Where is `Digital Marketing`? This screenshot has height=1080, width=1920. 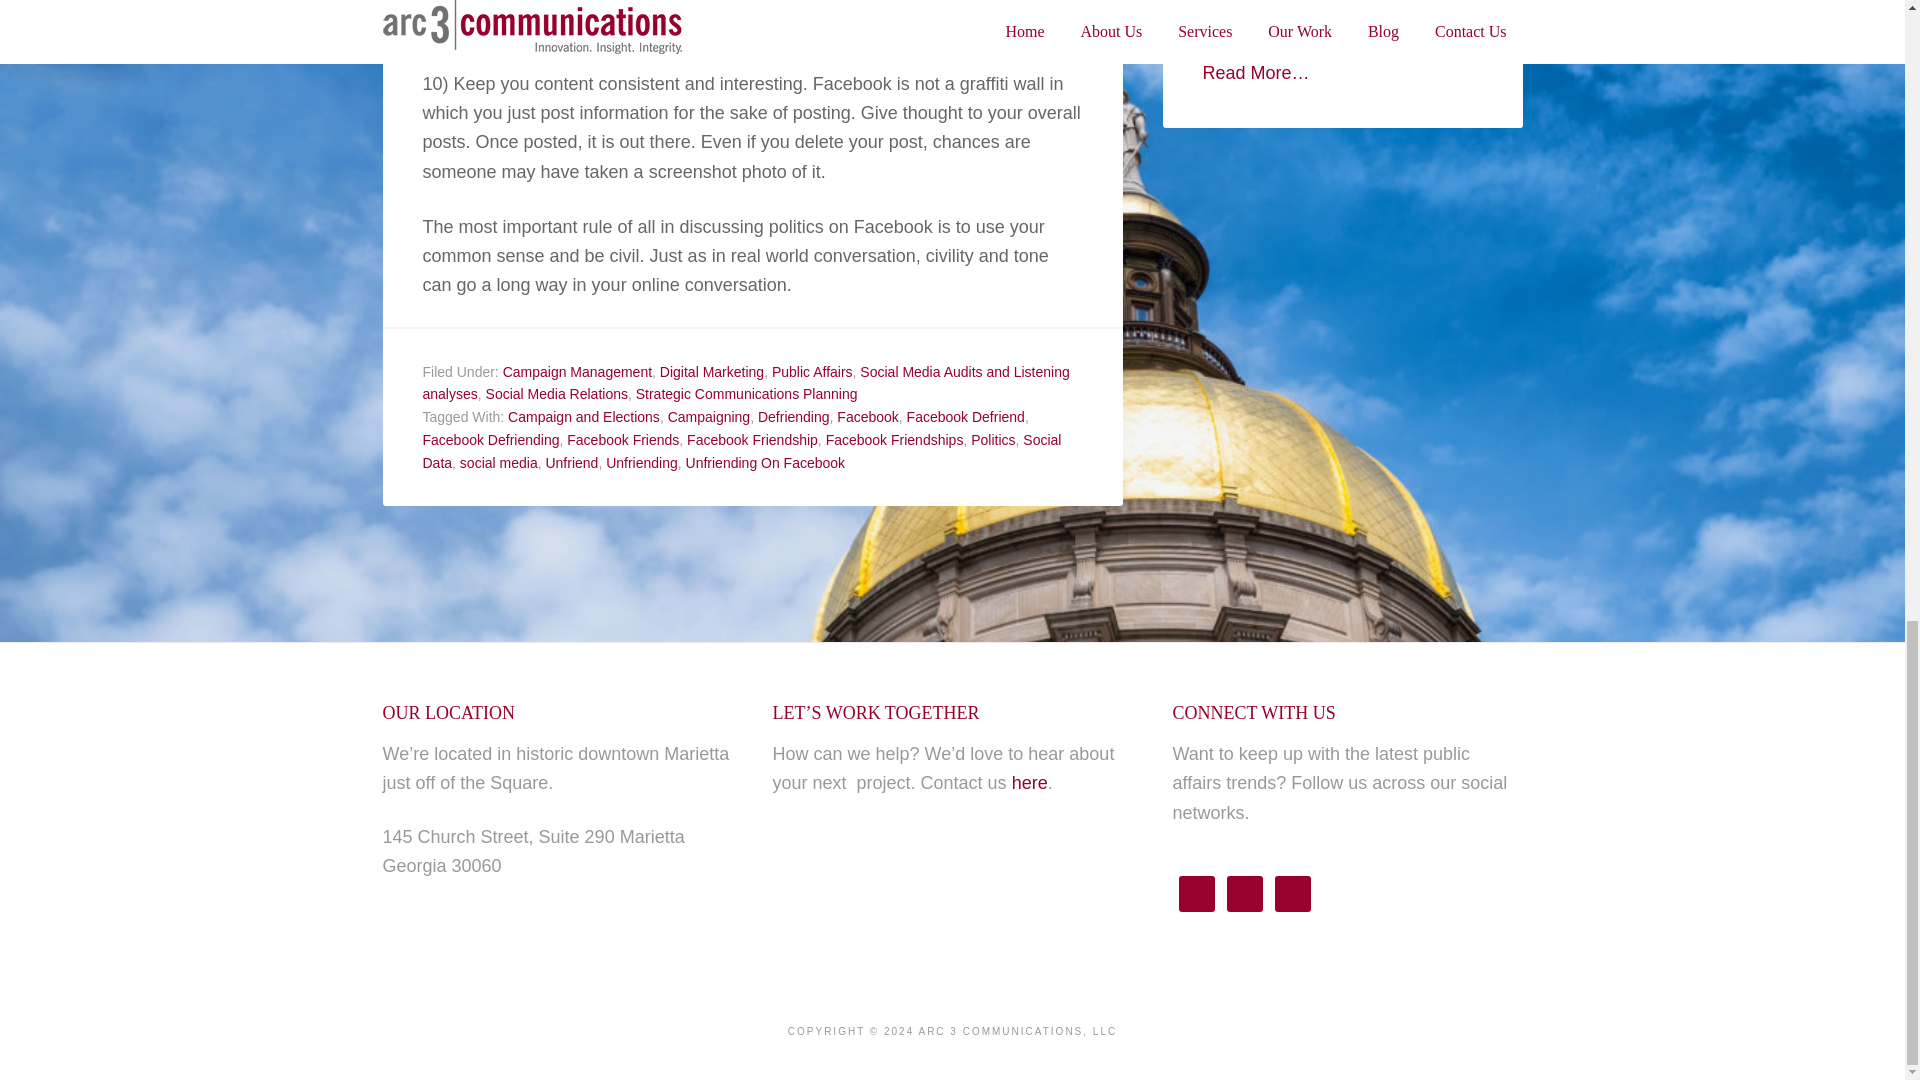 Digital Marketing is located at coordinates (712, 372).